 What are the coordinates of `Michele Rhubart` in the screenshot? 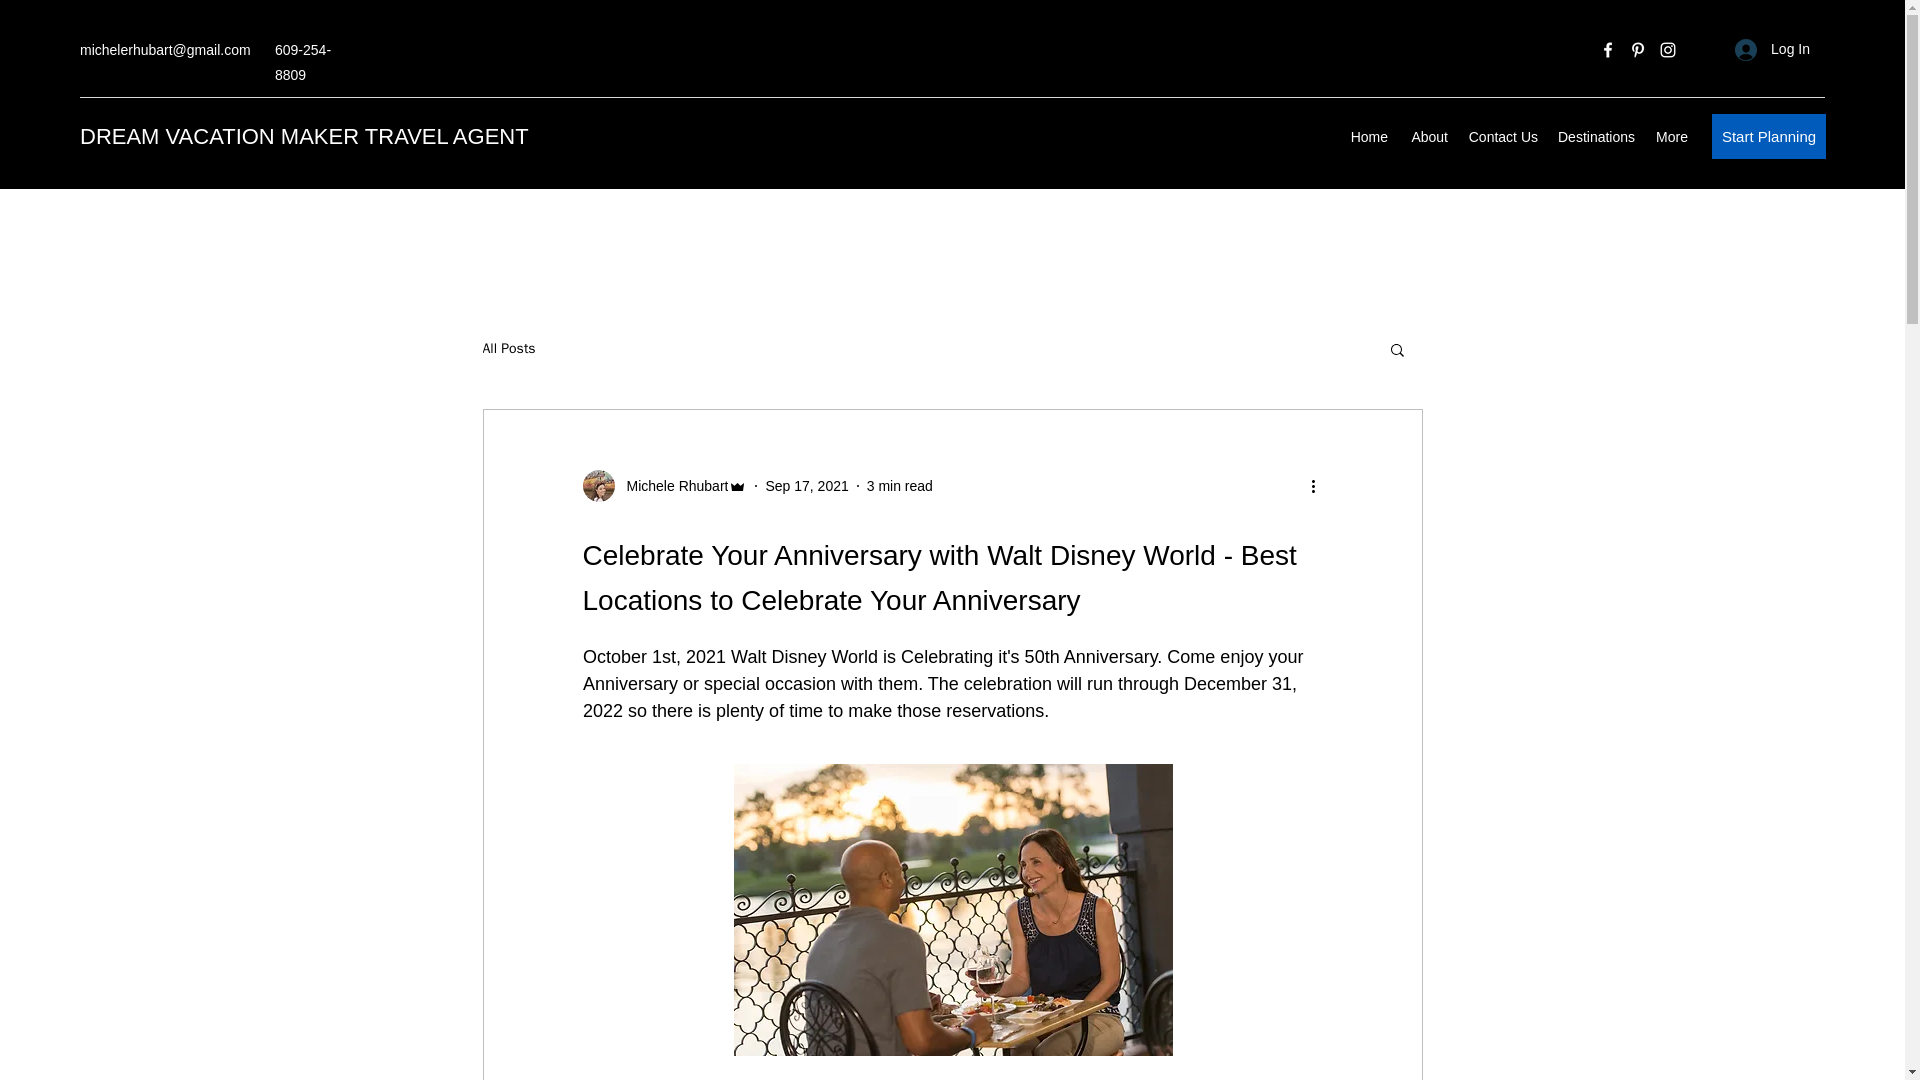 It's located at (664, 486).